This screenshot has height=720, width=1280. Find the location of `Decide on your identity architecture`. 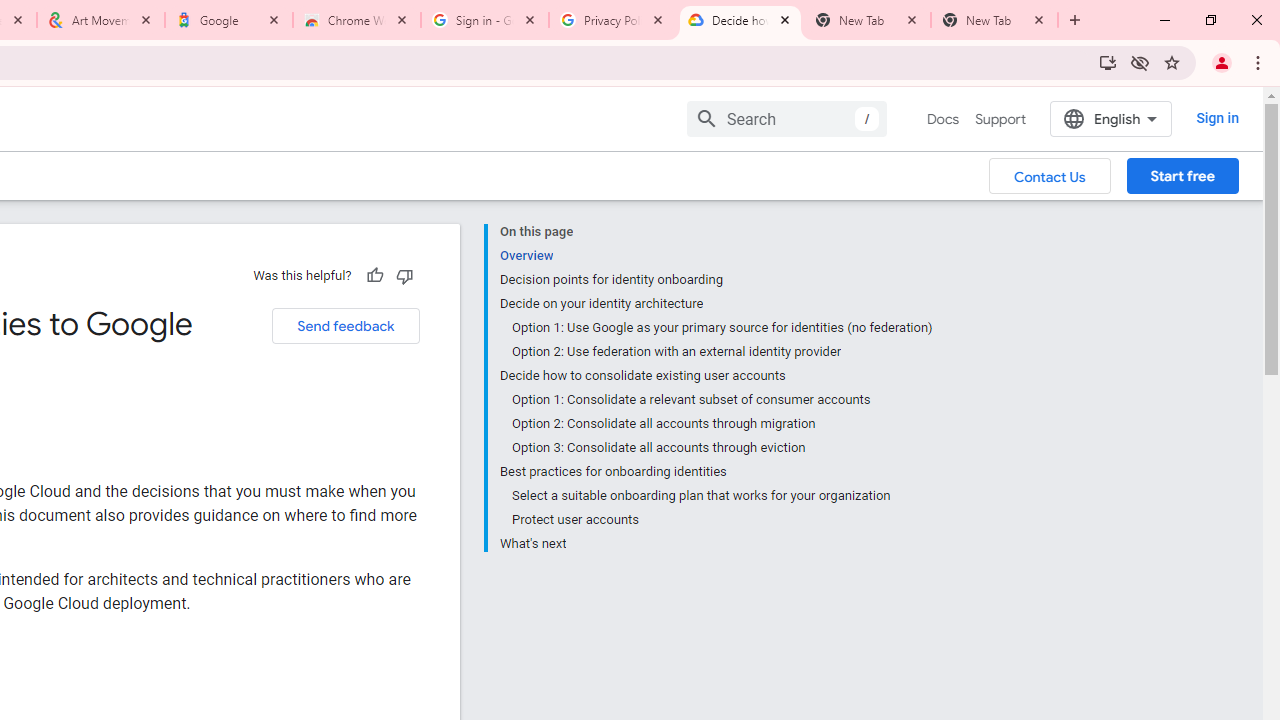

Decide on your identity architecture is located at coordinates (716, 304).